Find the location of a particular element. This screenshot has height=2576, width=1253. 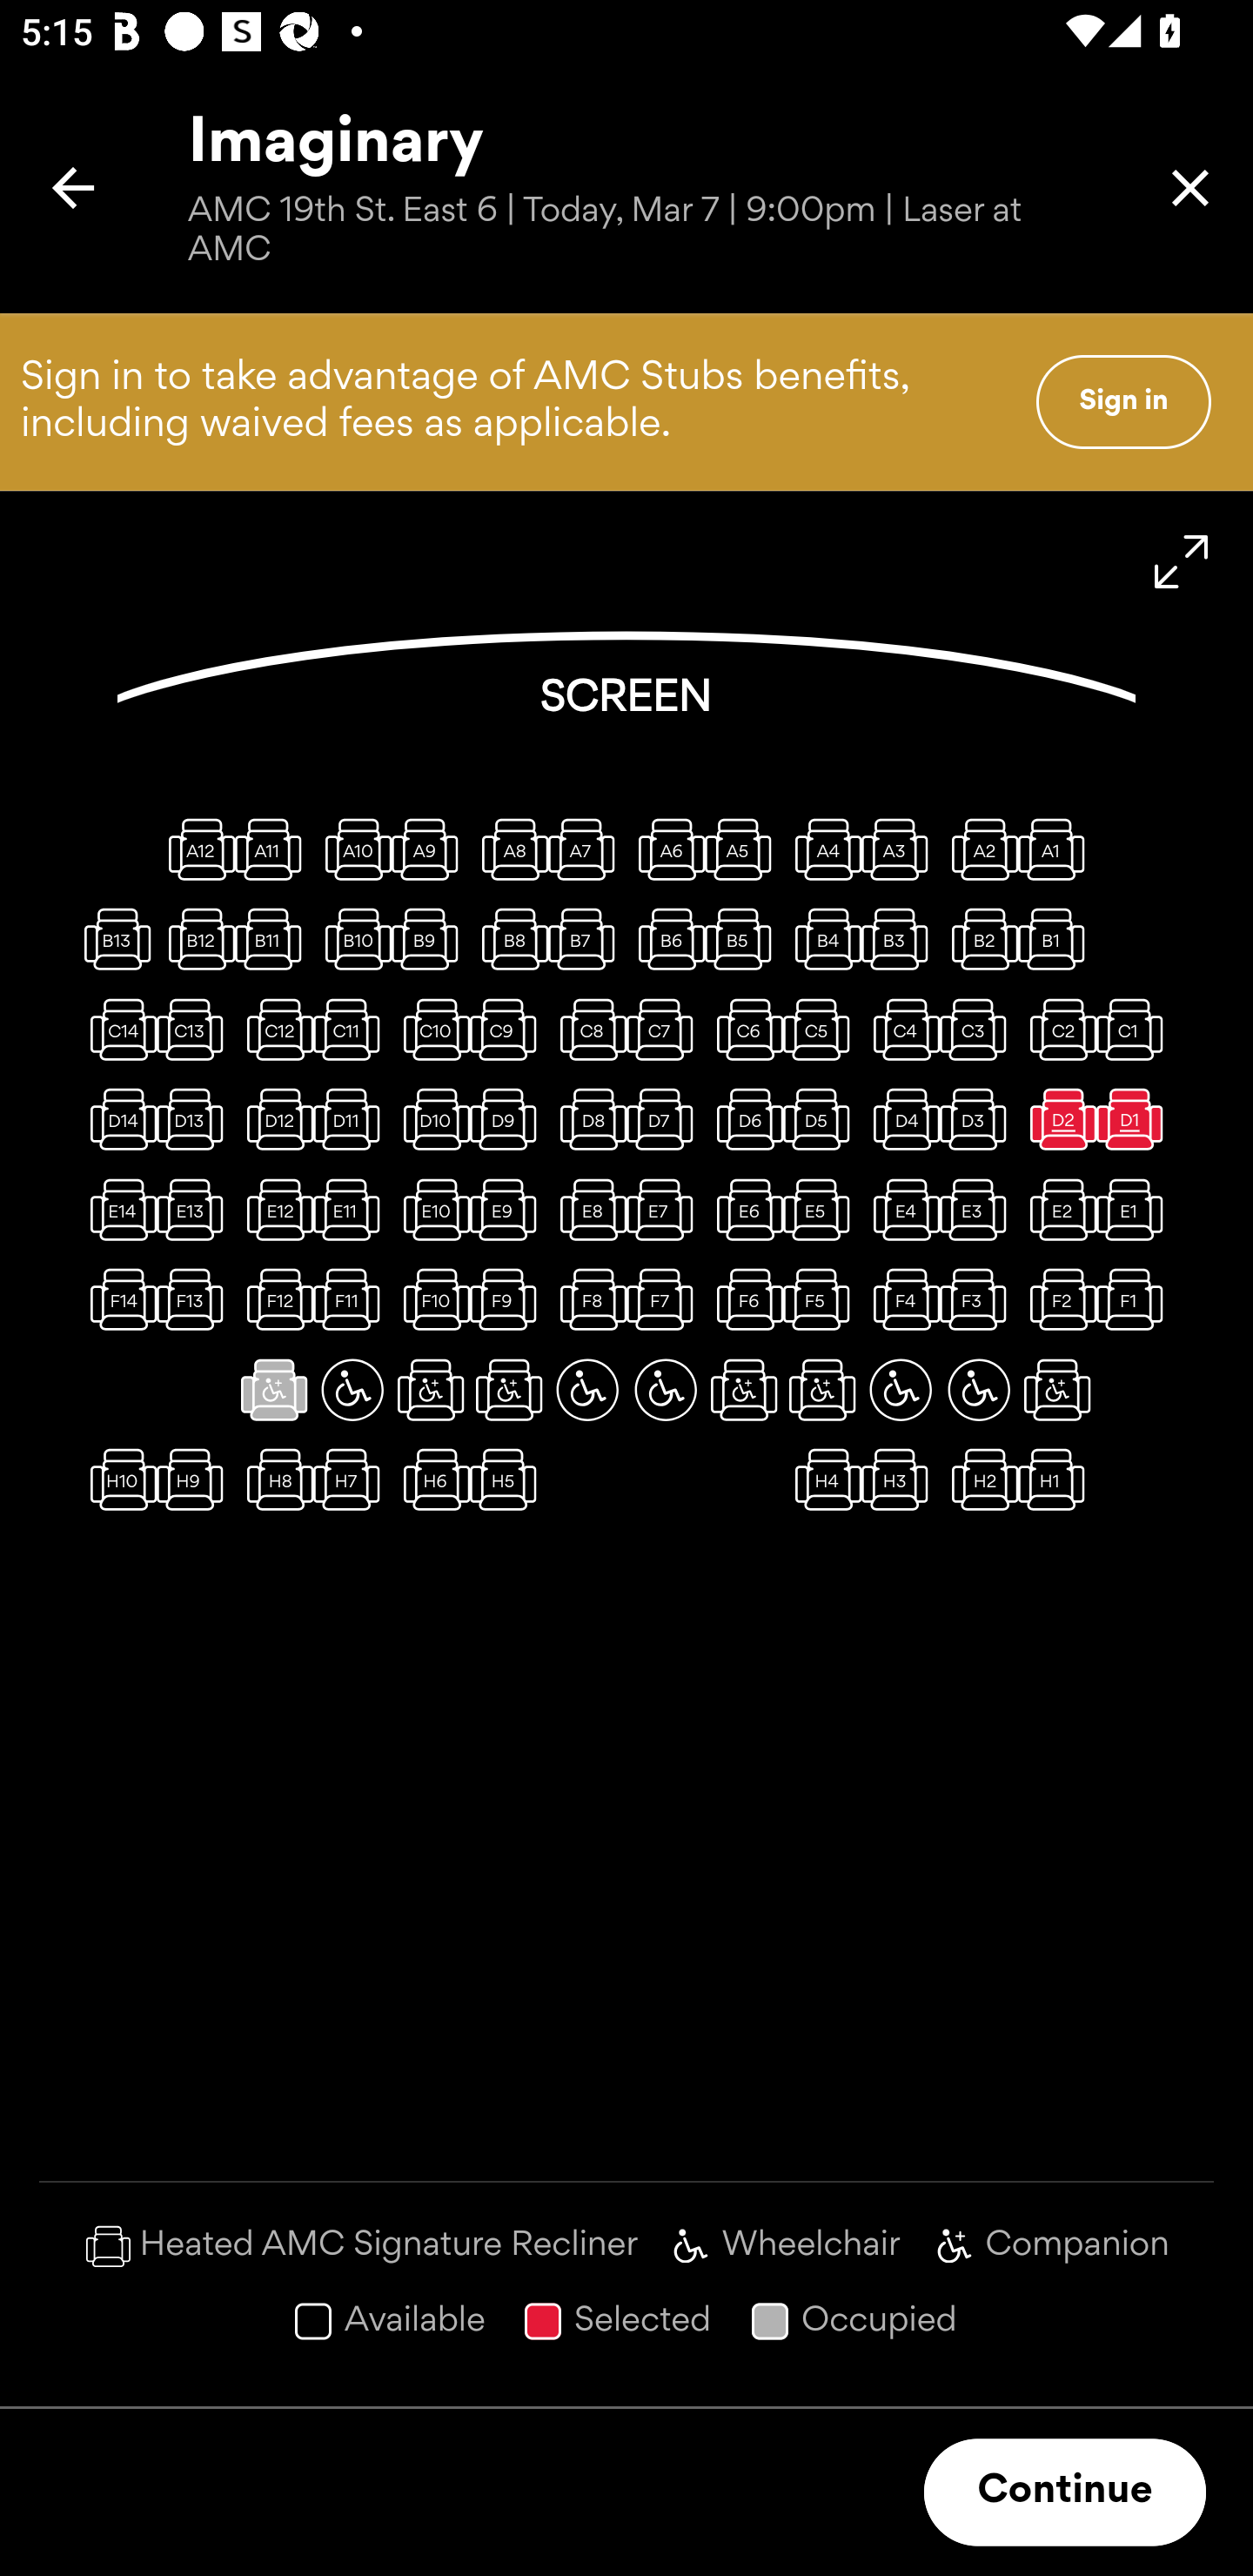

F11, Regular seat, available is located at coordinates (352, 1299).